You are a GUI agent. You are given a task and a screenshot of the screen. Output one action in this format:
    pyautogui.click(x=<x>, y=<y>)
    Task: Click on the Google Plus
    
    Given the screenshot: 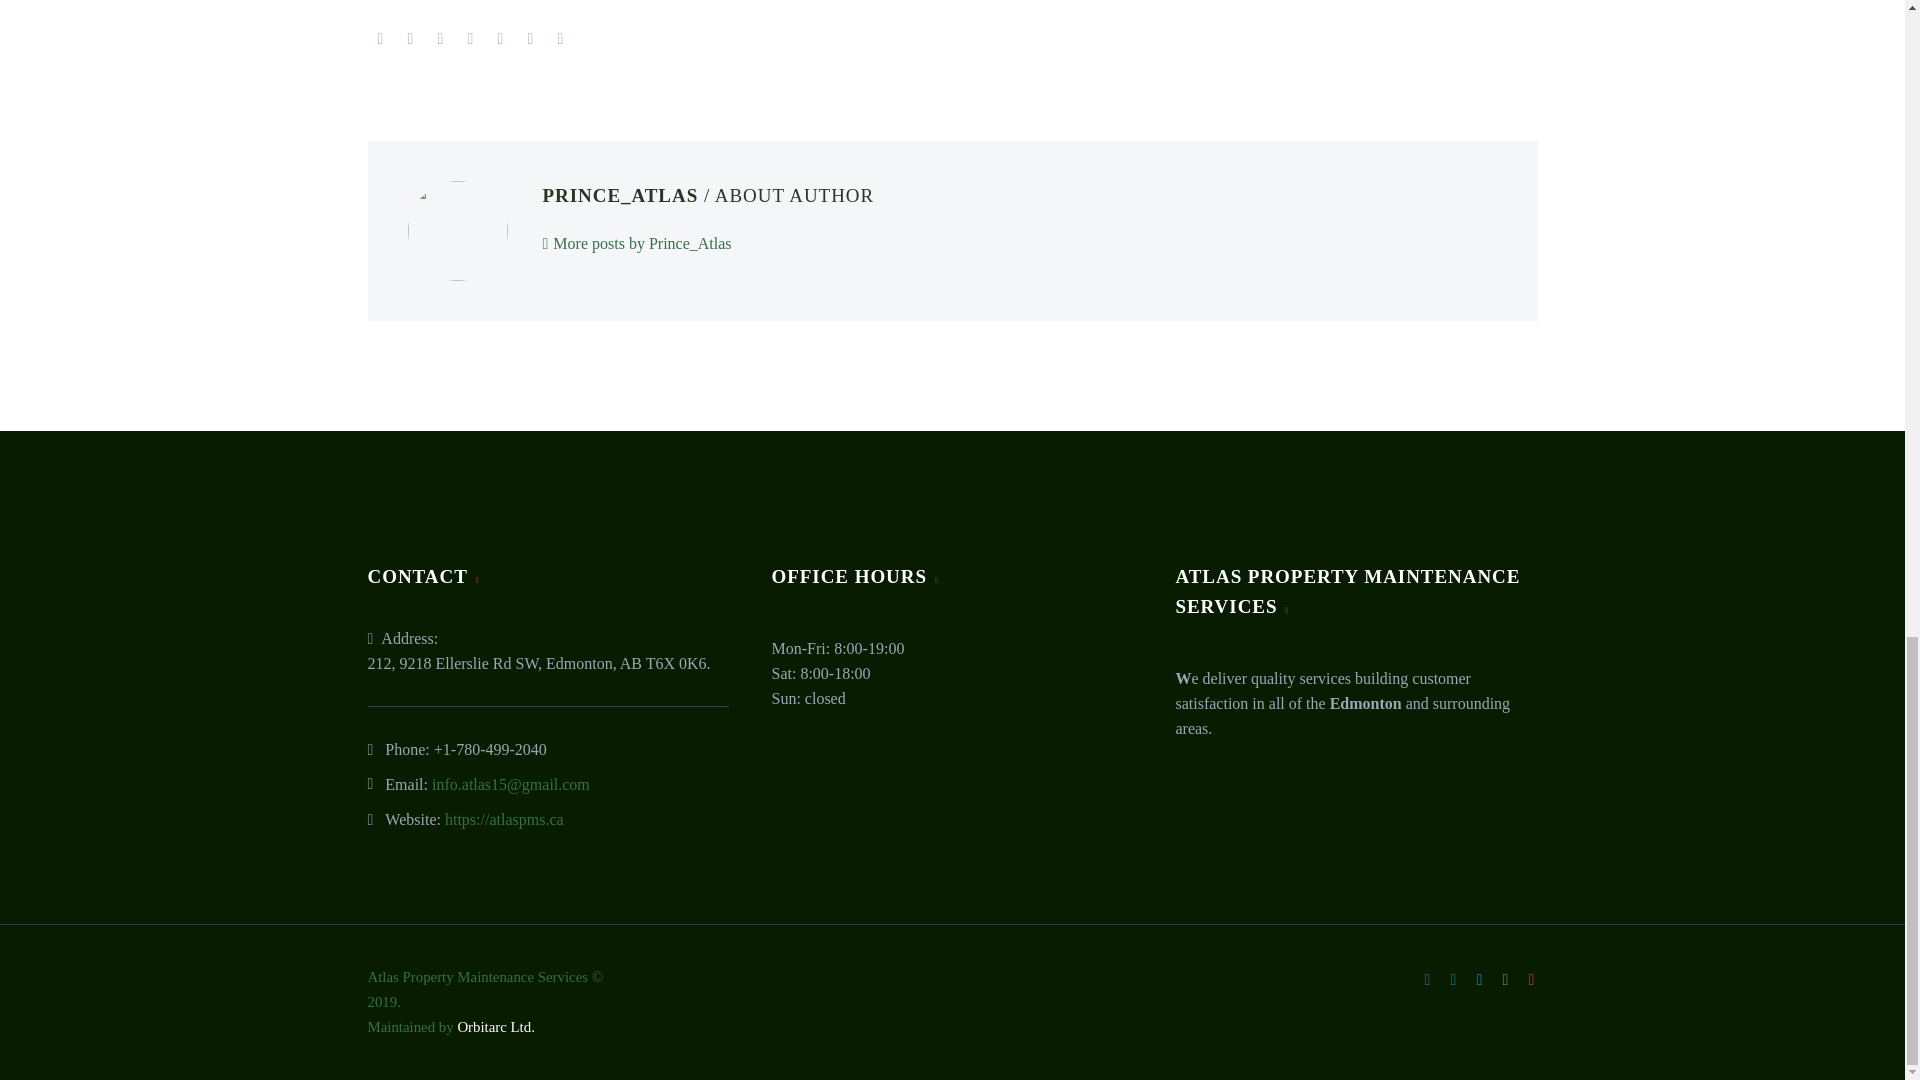 What is the action you would take?
    pyautogui.click(x=440, y=39)
    